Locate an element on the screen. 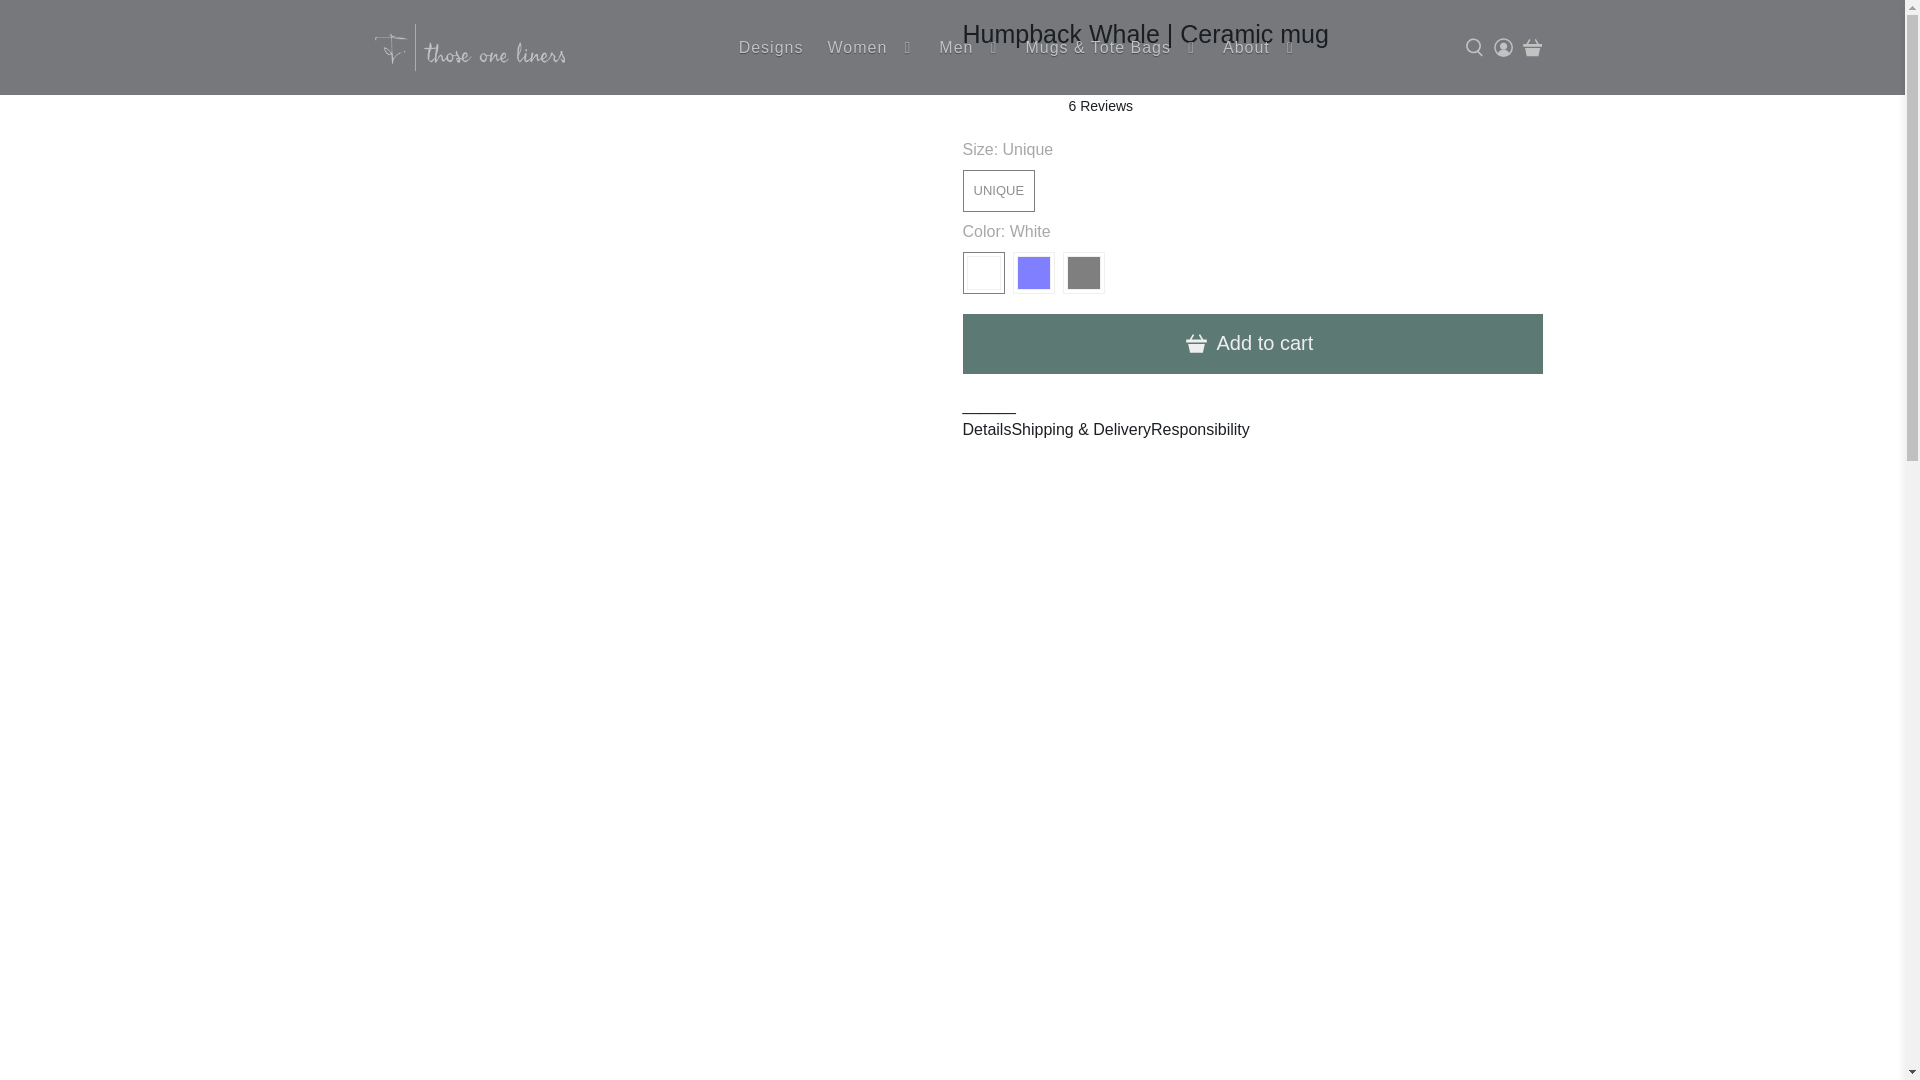  Women is located at coordinates (870, 48).